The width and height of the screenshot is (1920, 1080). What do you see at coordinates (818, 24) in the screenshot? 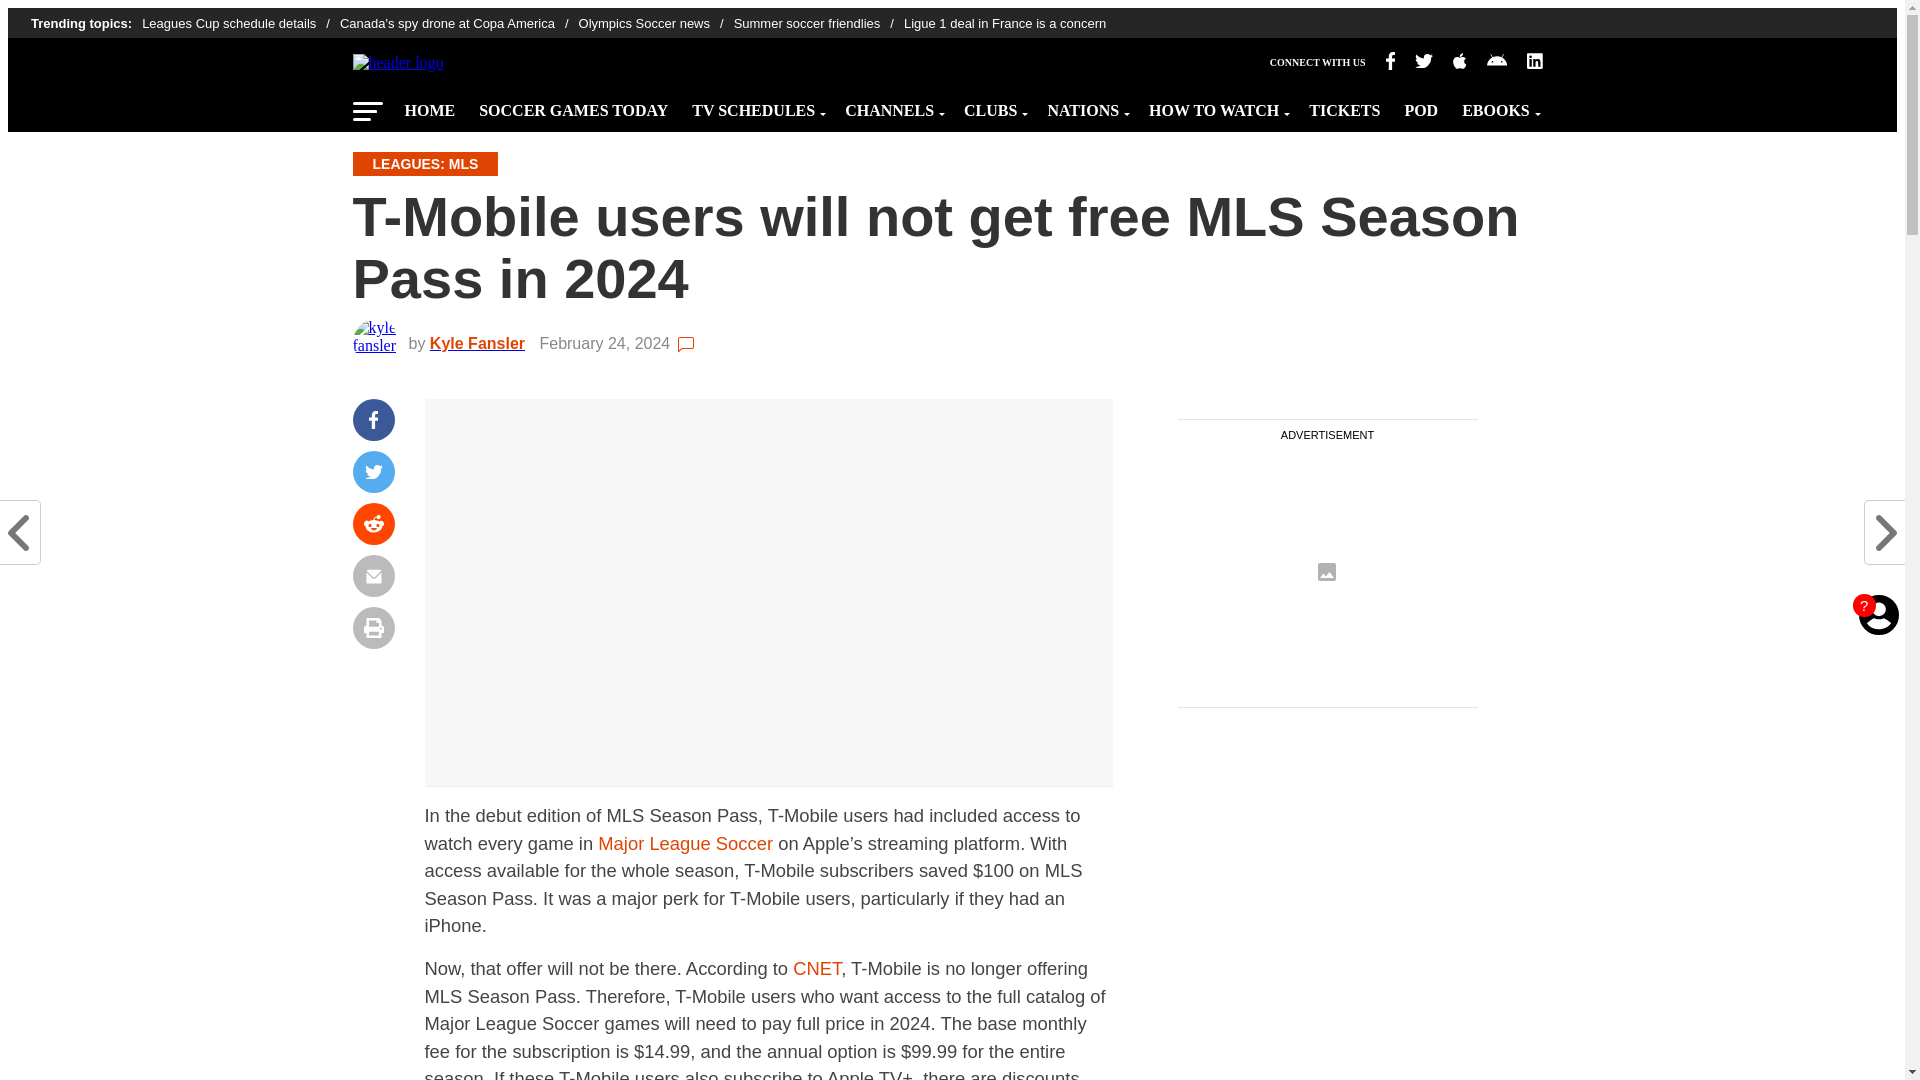
I see `Summer soccer friendlies` at bounding box center [818, 24].